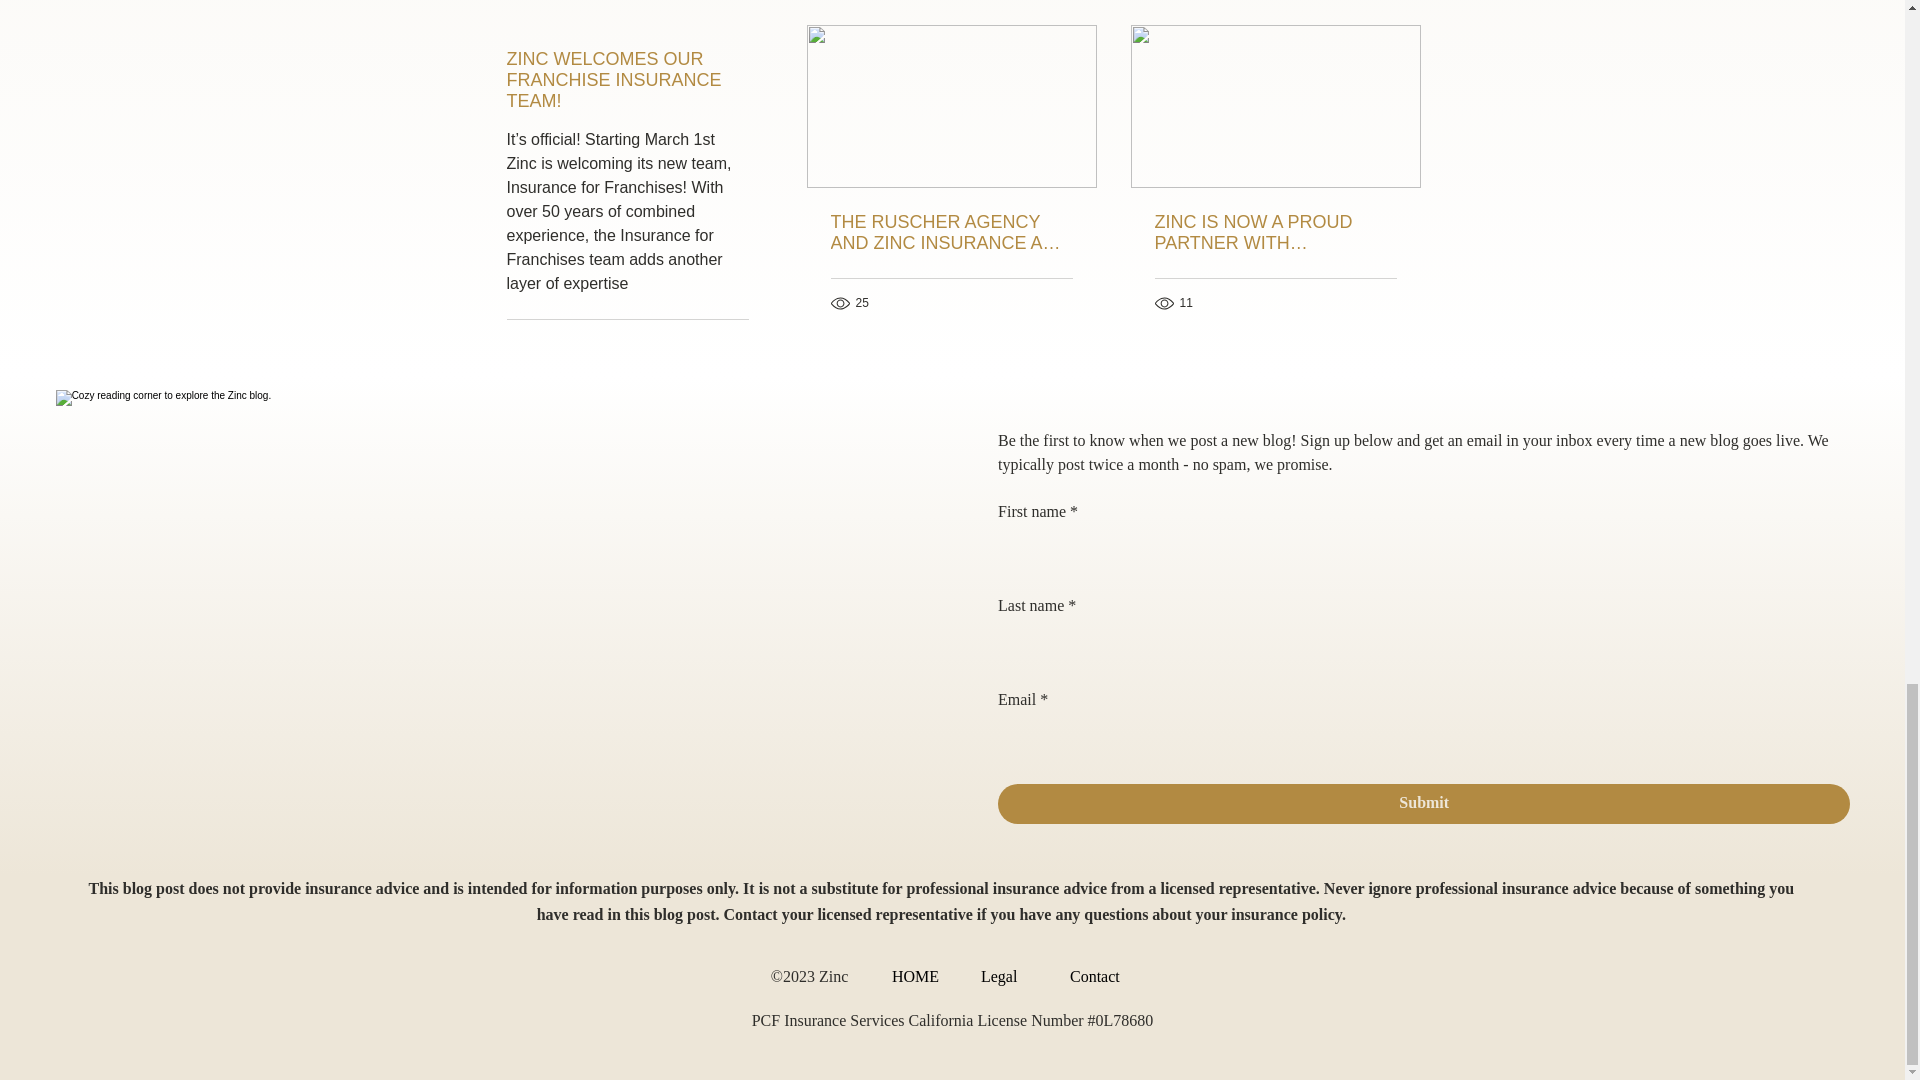  What do you see at coordinates (950, 232) in the screenshot?
I see `THE RUSCHER AGENCY AND ZINC INSURANCE ARE MERGING!` at bounding box center [950, 232].